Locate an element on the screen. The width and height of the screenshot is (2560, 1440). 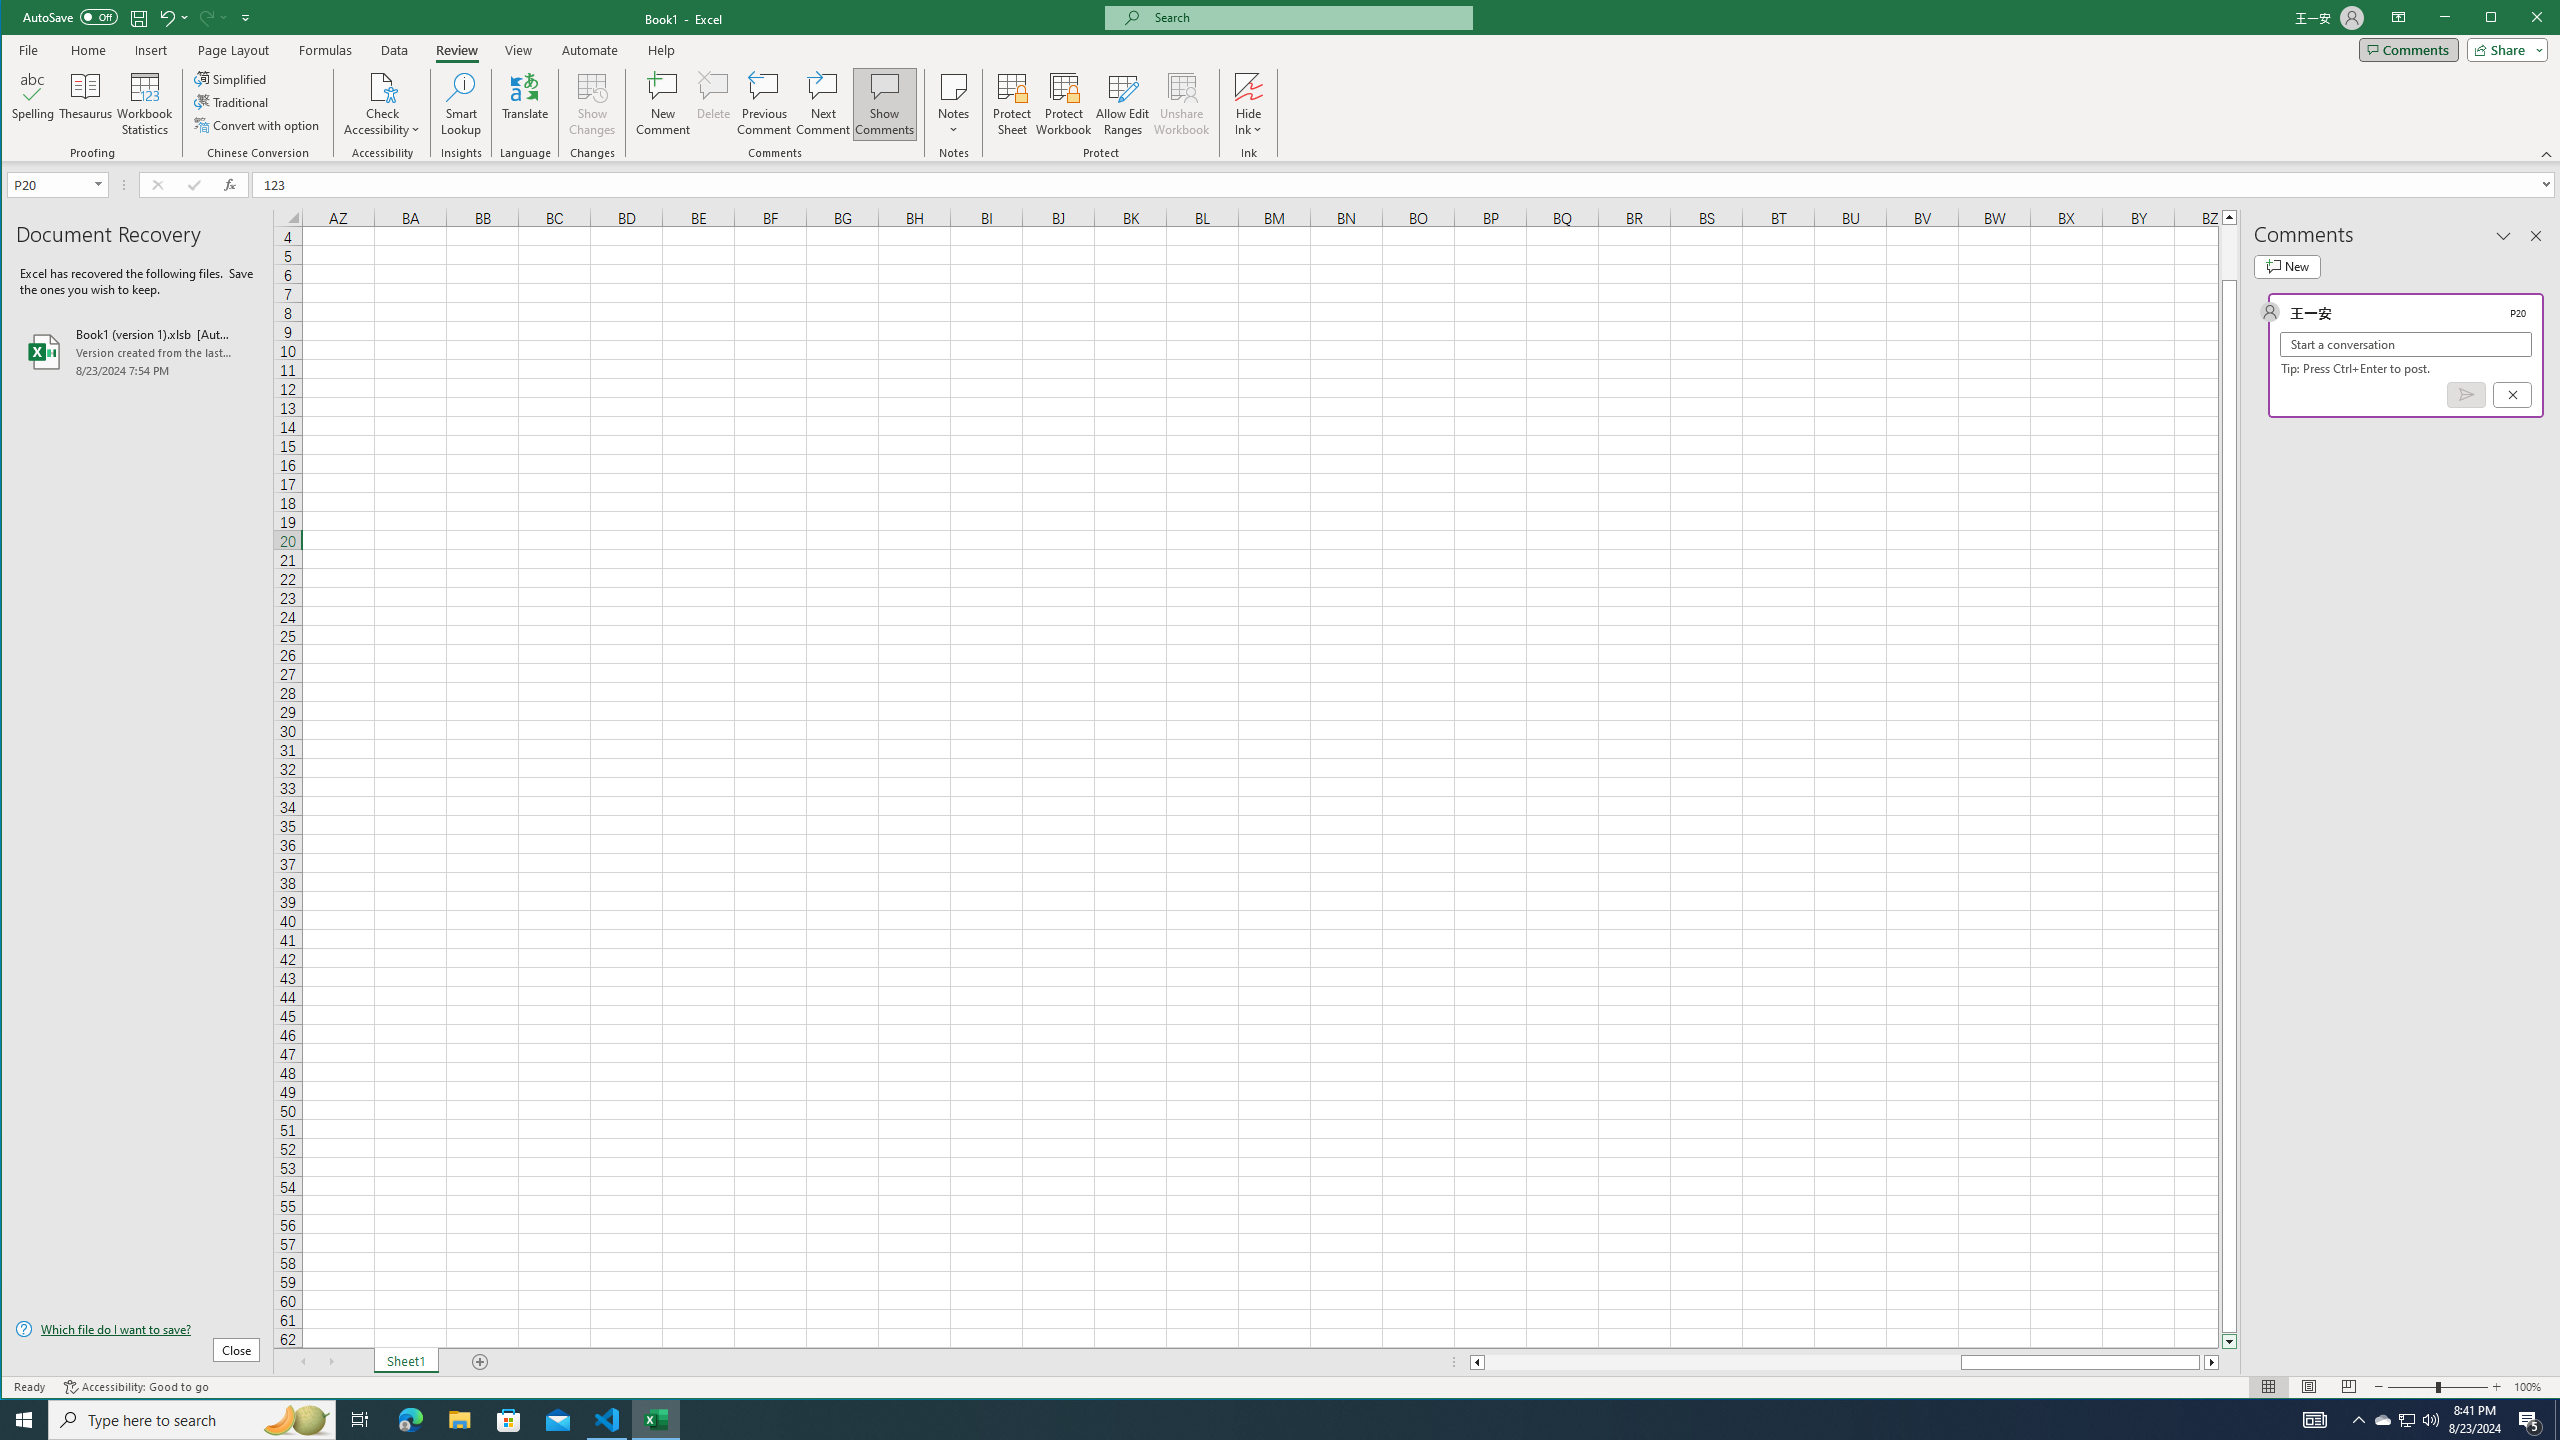
Protect Workbook... is located at coordinates (1064, 104).